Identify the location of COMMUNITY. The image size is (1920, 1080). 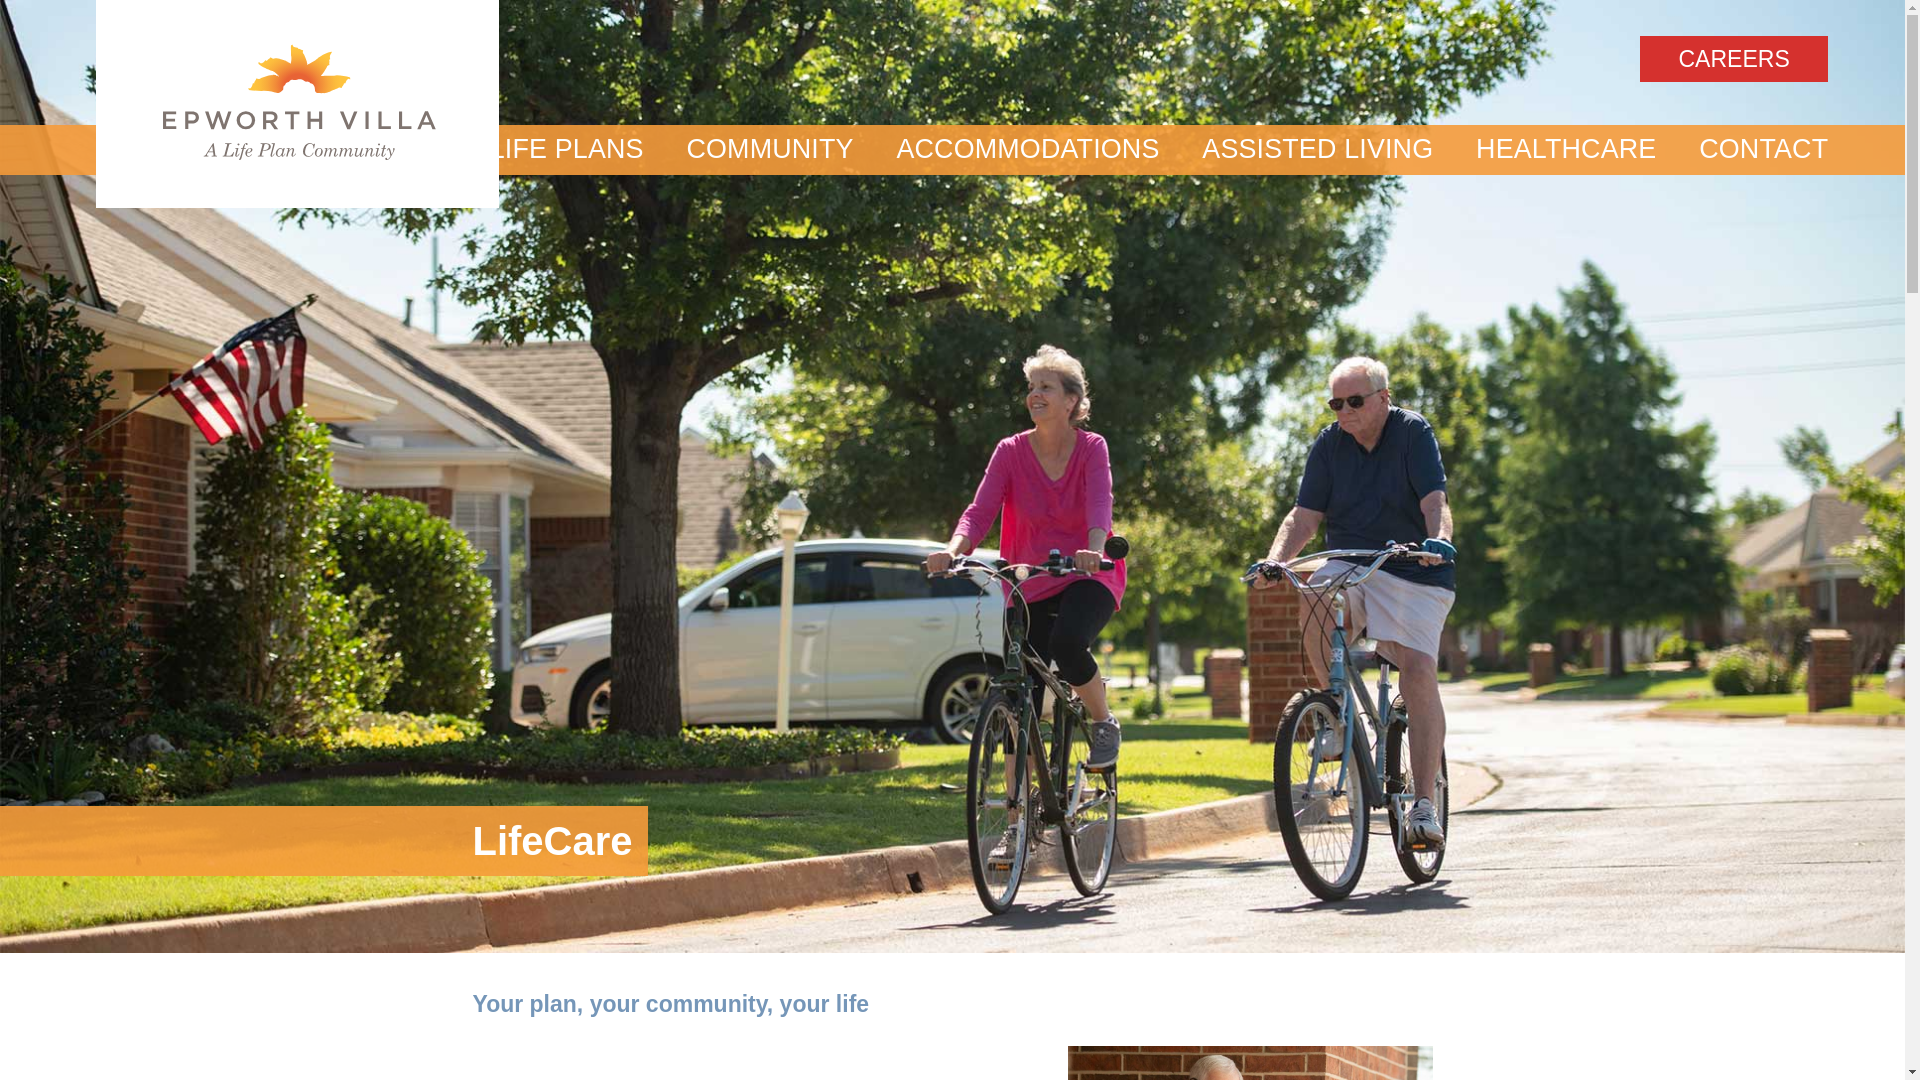
(770, 150).